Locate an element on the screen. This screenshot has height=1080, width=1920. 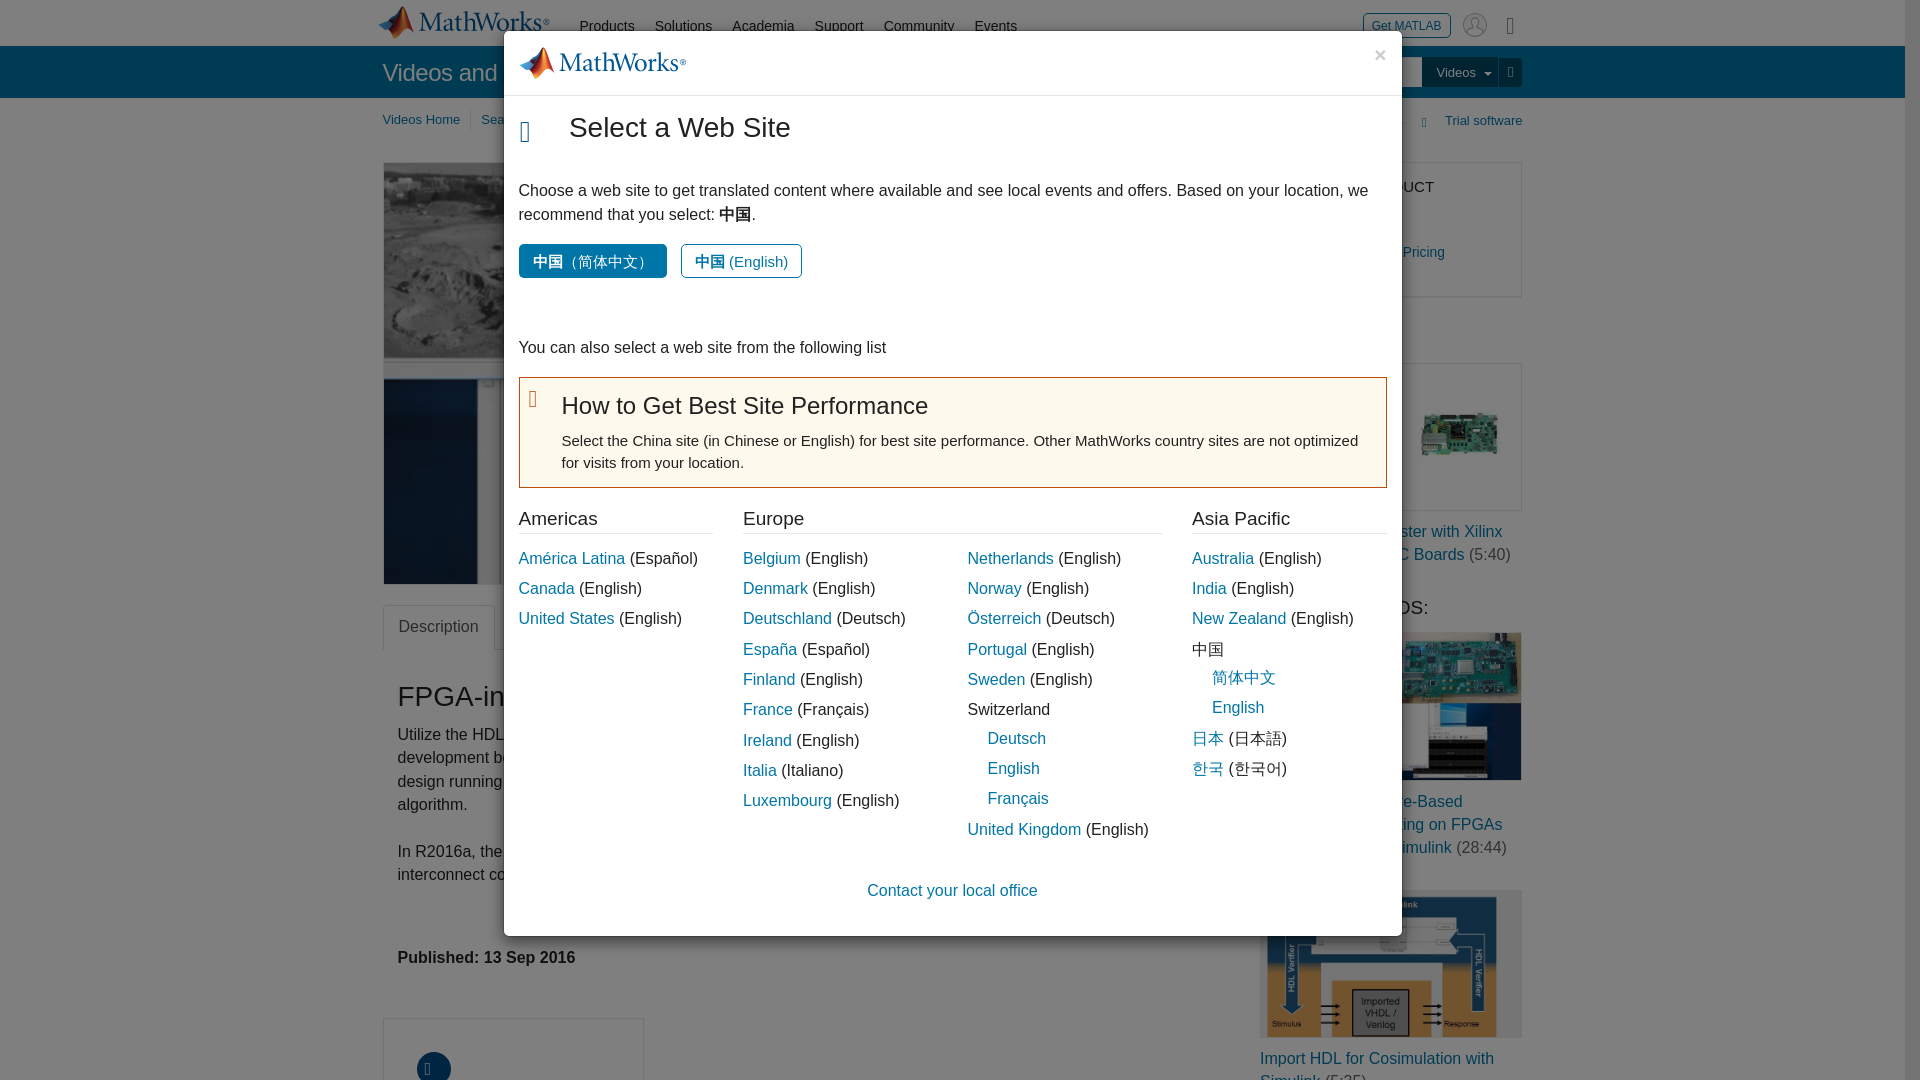
Community is located at coordinates (919, 26).